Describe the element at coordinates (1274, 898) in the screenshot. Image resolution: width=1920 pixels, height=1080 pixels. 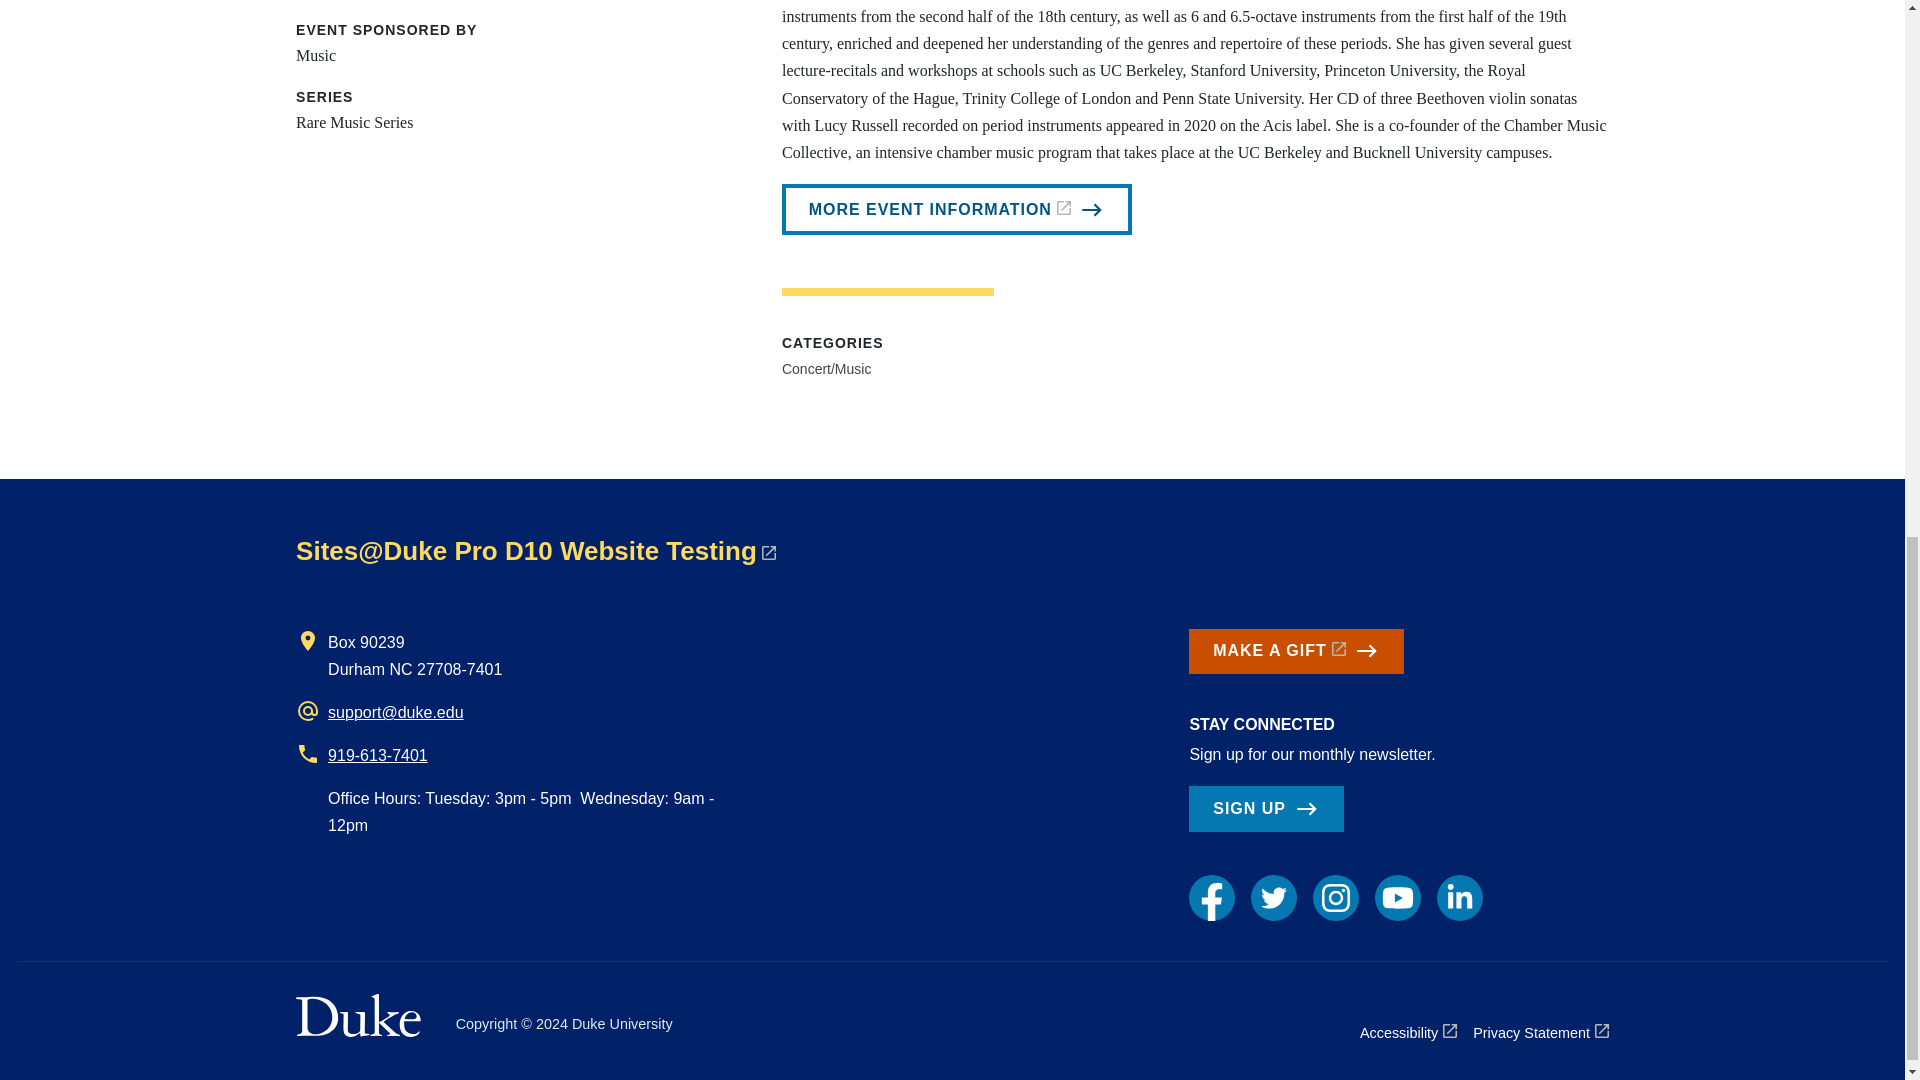
I see `Twitter link` at that location.